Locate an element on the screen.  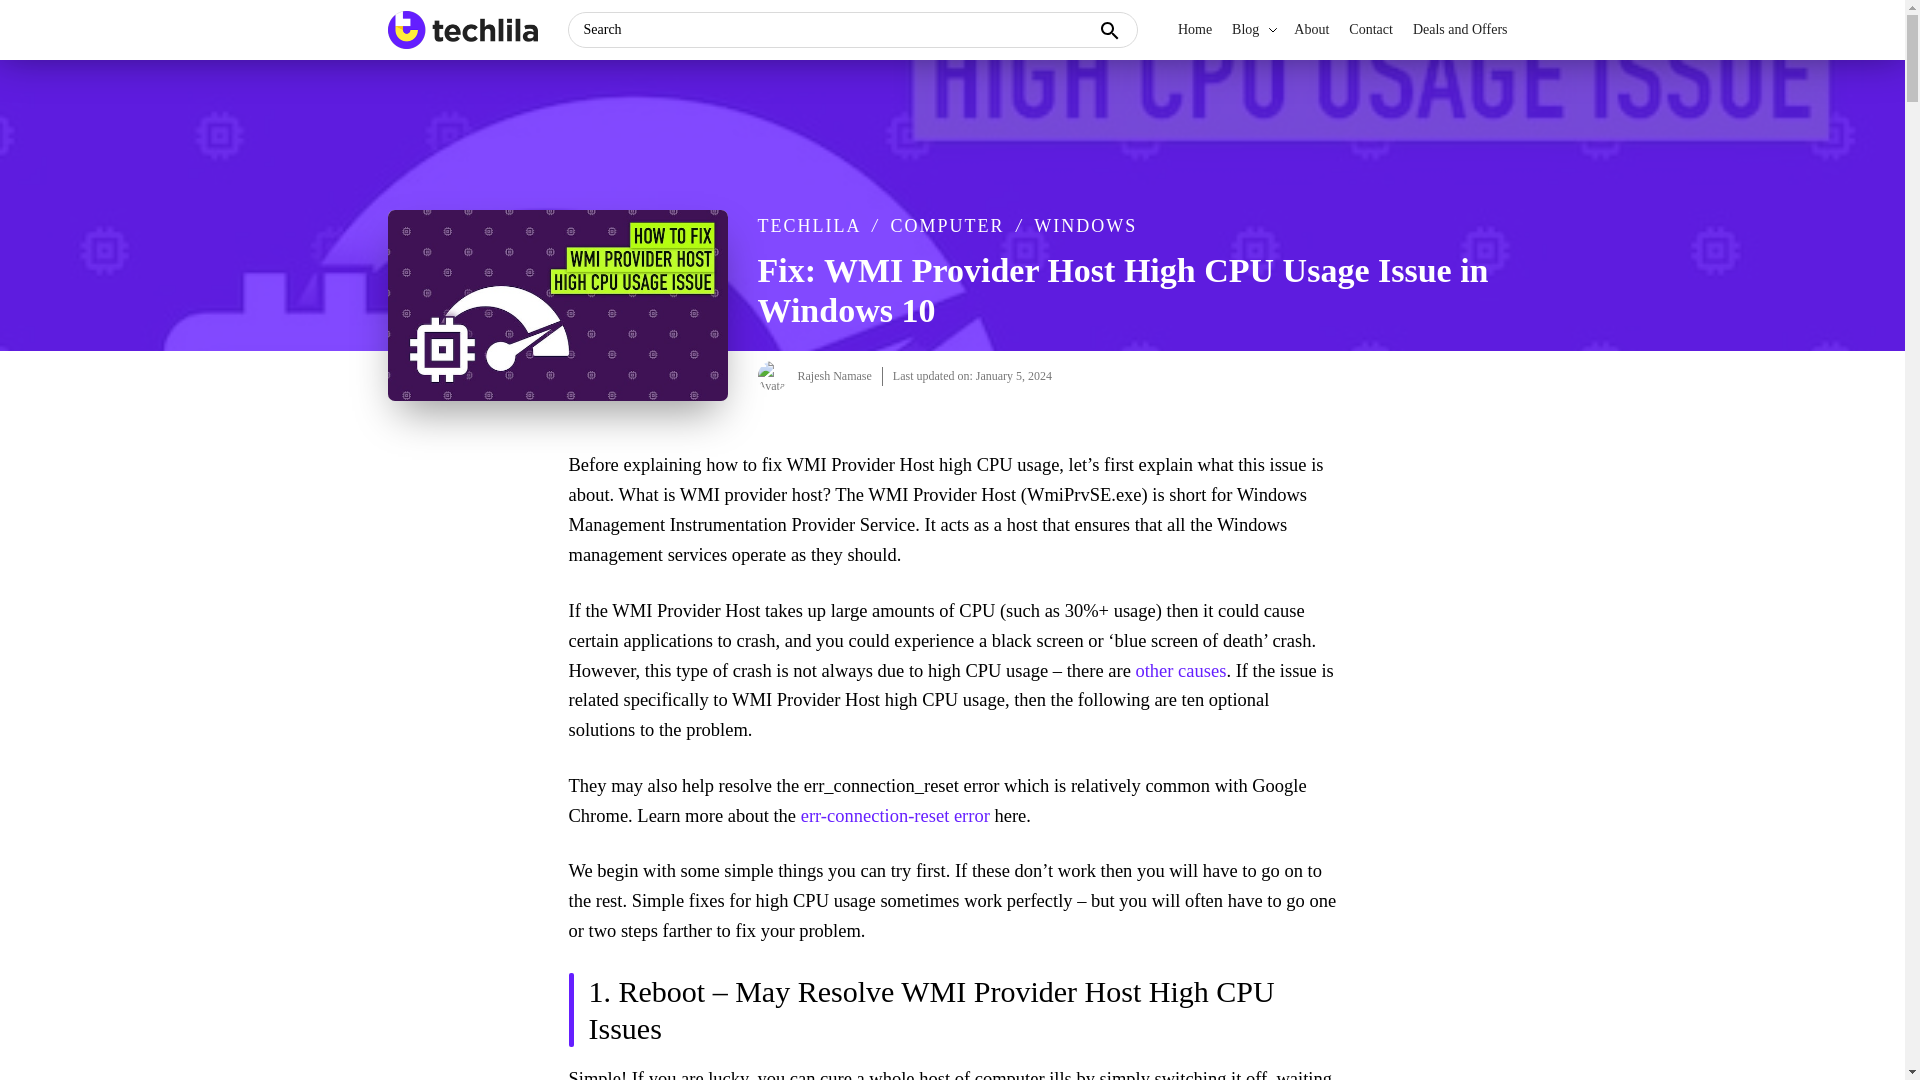
Contact is located at coordinates (1370, 30).